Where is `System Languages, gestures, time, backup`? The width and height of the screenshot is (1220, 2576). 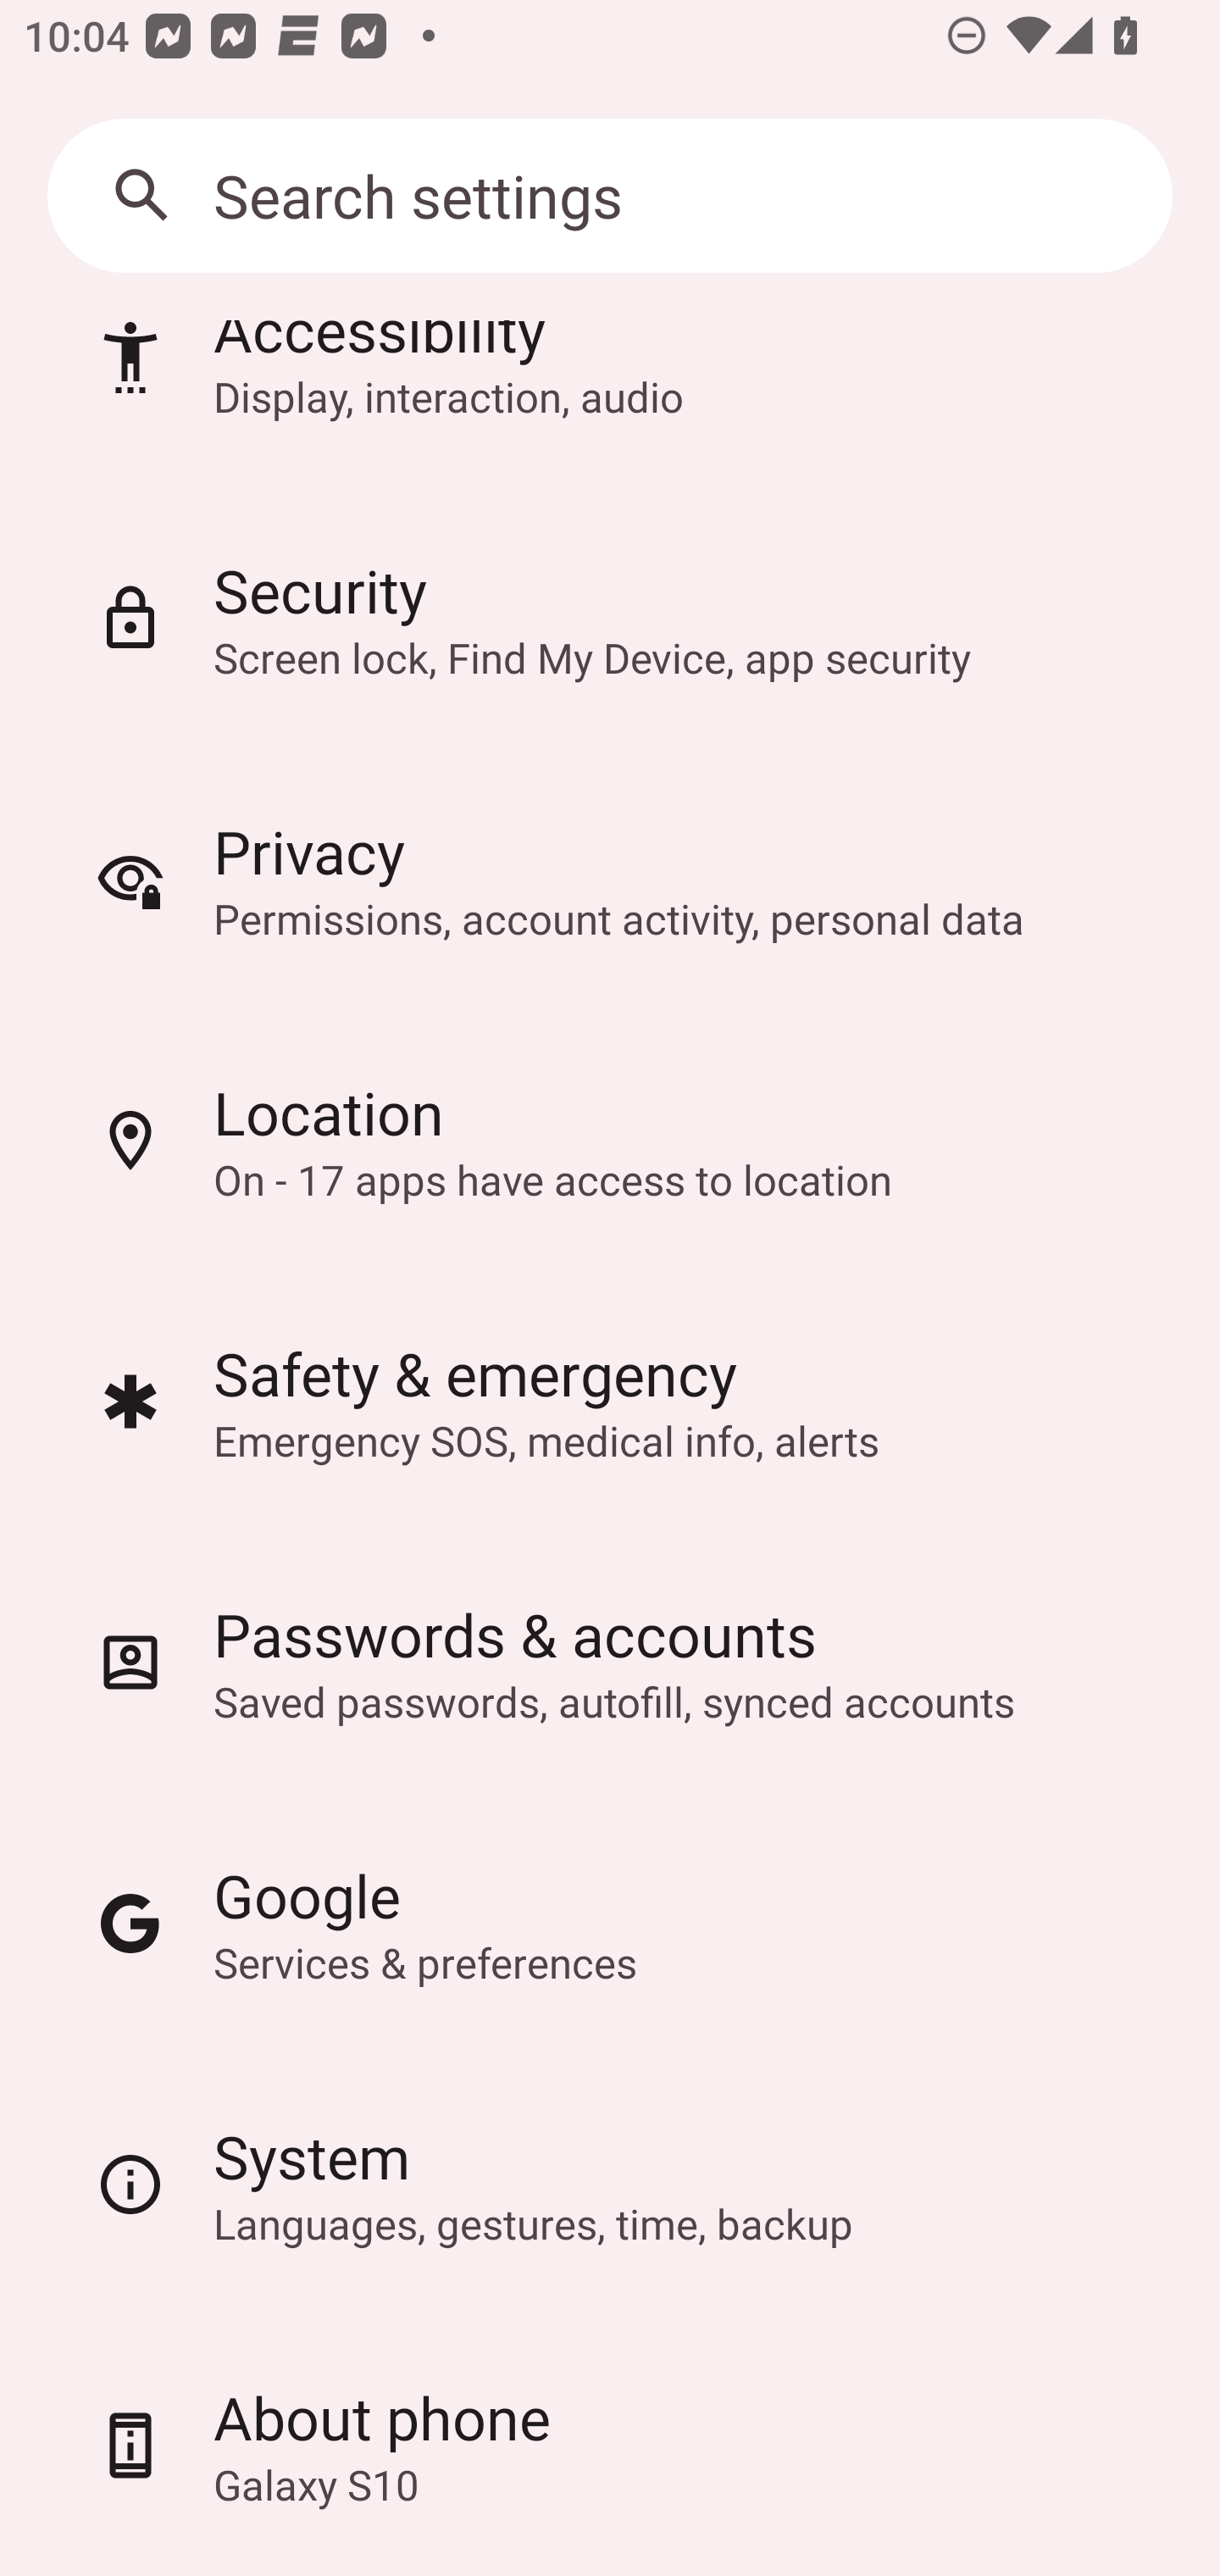
System Languages, gestures, time, backup is located at coordinates (610, 2184).